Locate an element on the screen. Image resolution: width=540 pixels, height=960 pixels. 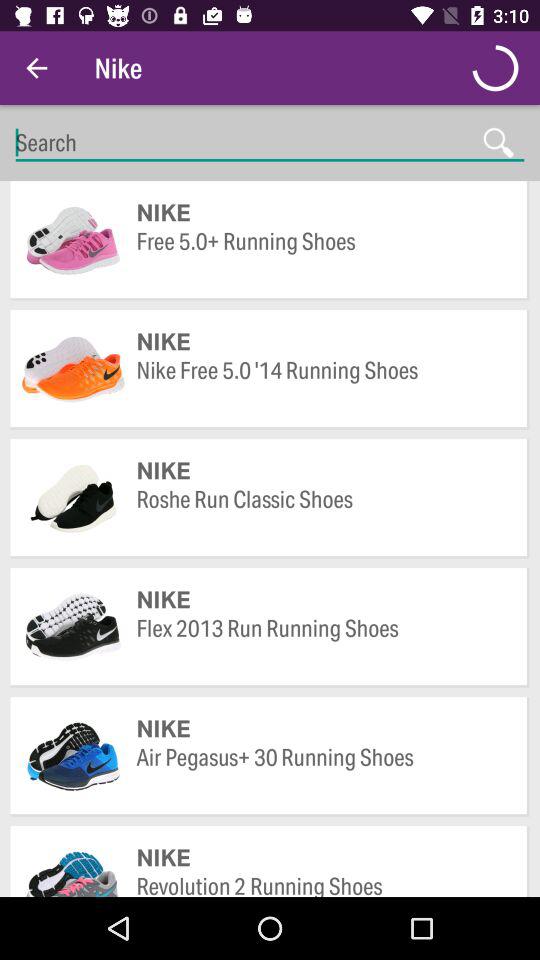
launch the item below the nike icon is located at coordinates (322, 642).